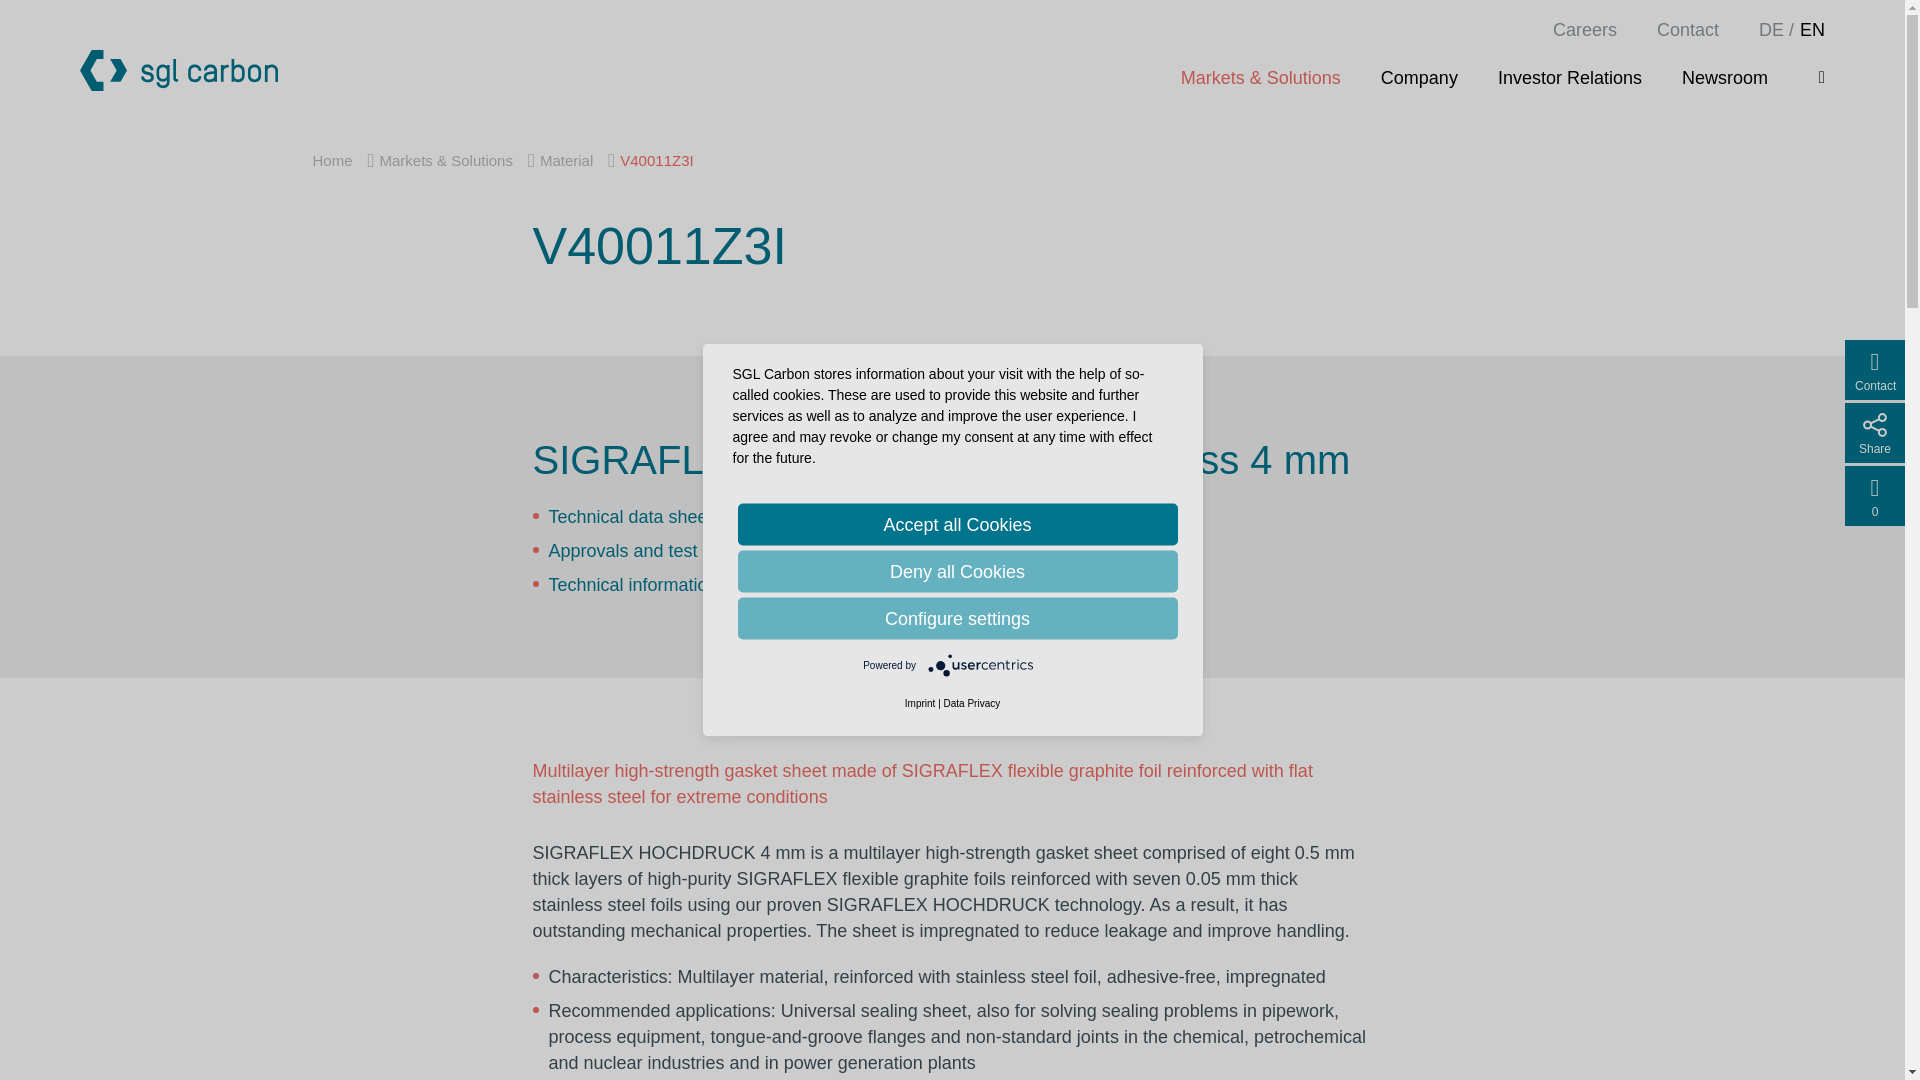 Image resolution: width=1920 pixels, height=1080 pixels. What do you see at coordinates (1584, 30) in the screenshot?
I see `Careers` at bounding box center [1584, 30].